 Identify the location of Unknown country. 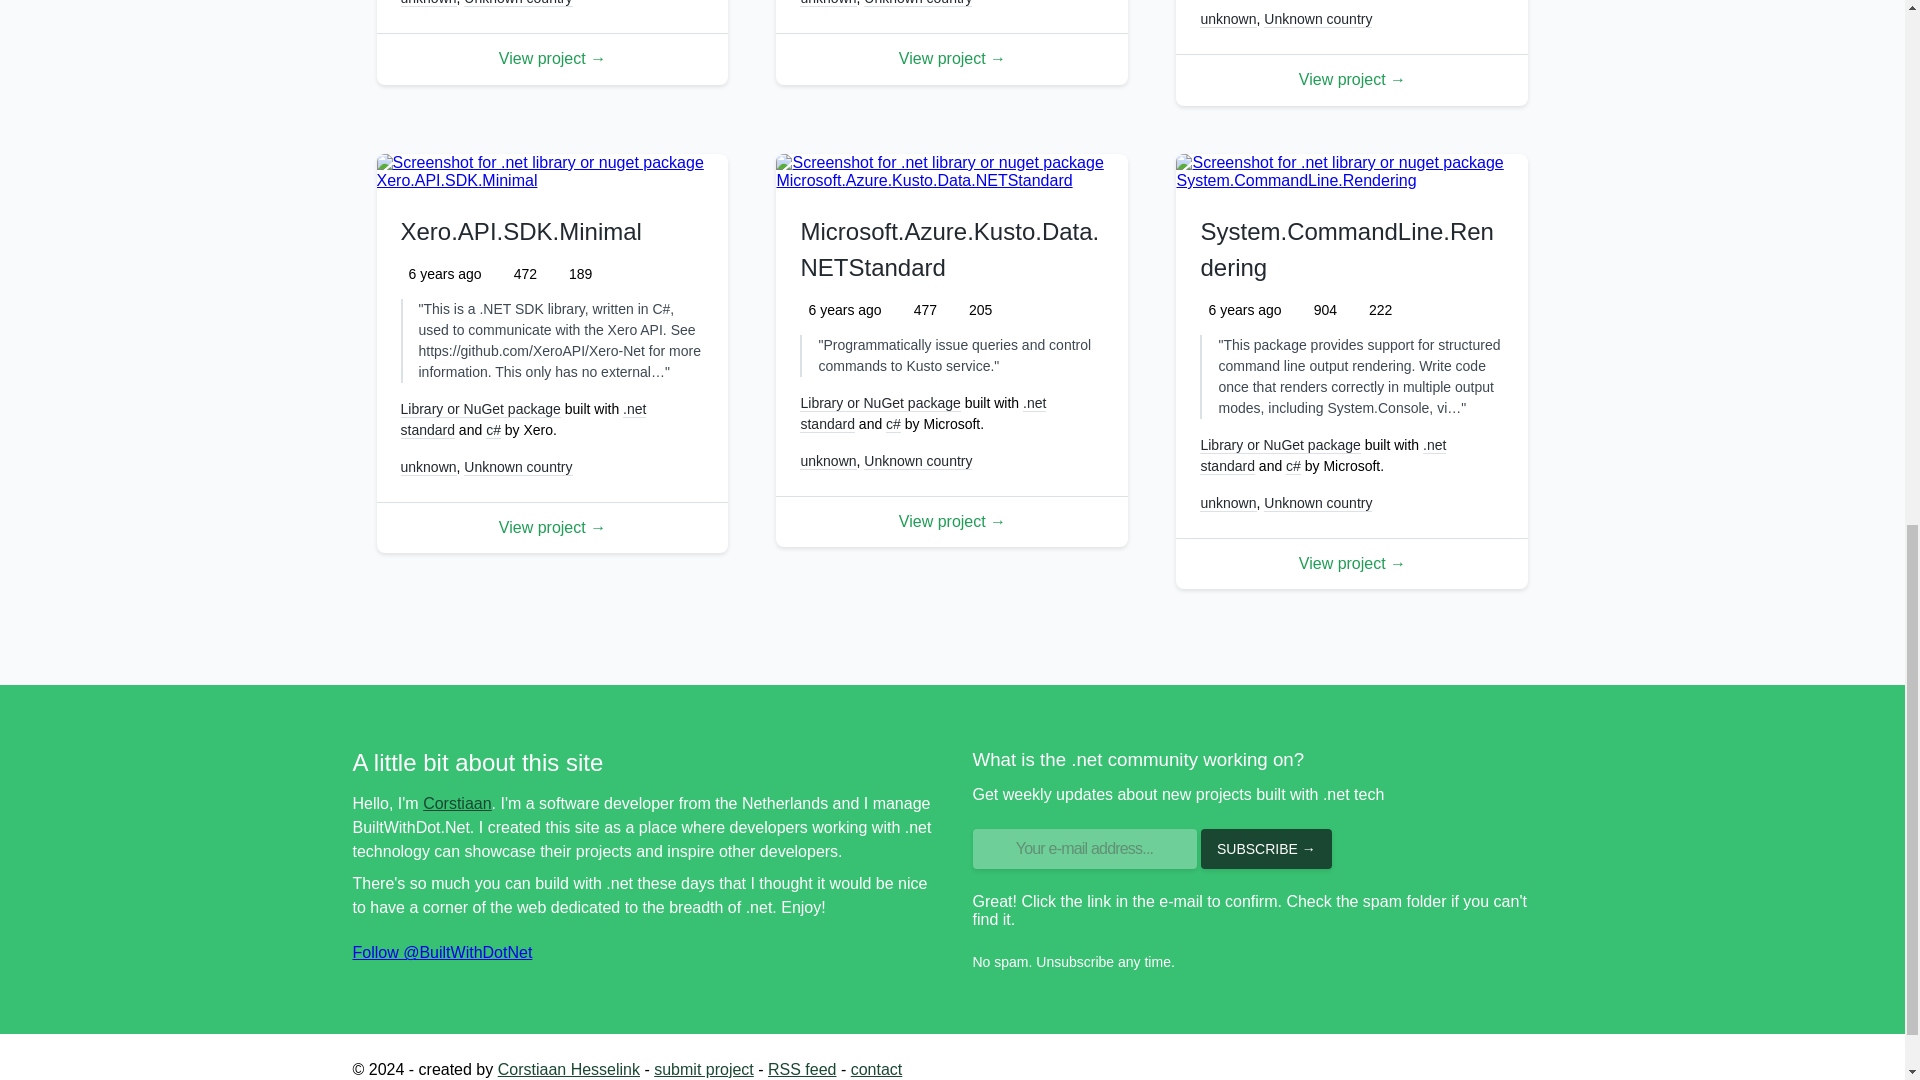
(918, 3).